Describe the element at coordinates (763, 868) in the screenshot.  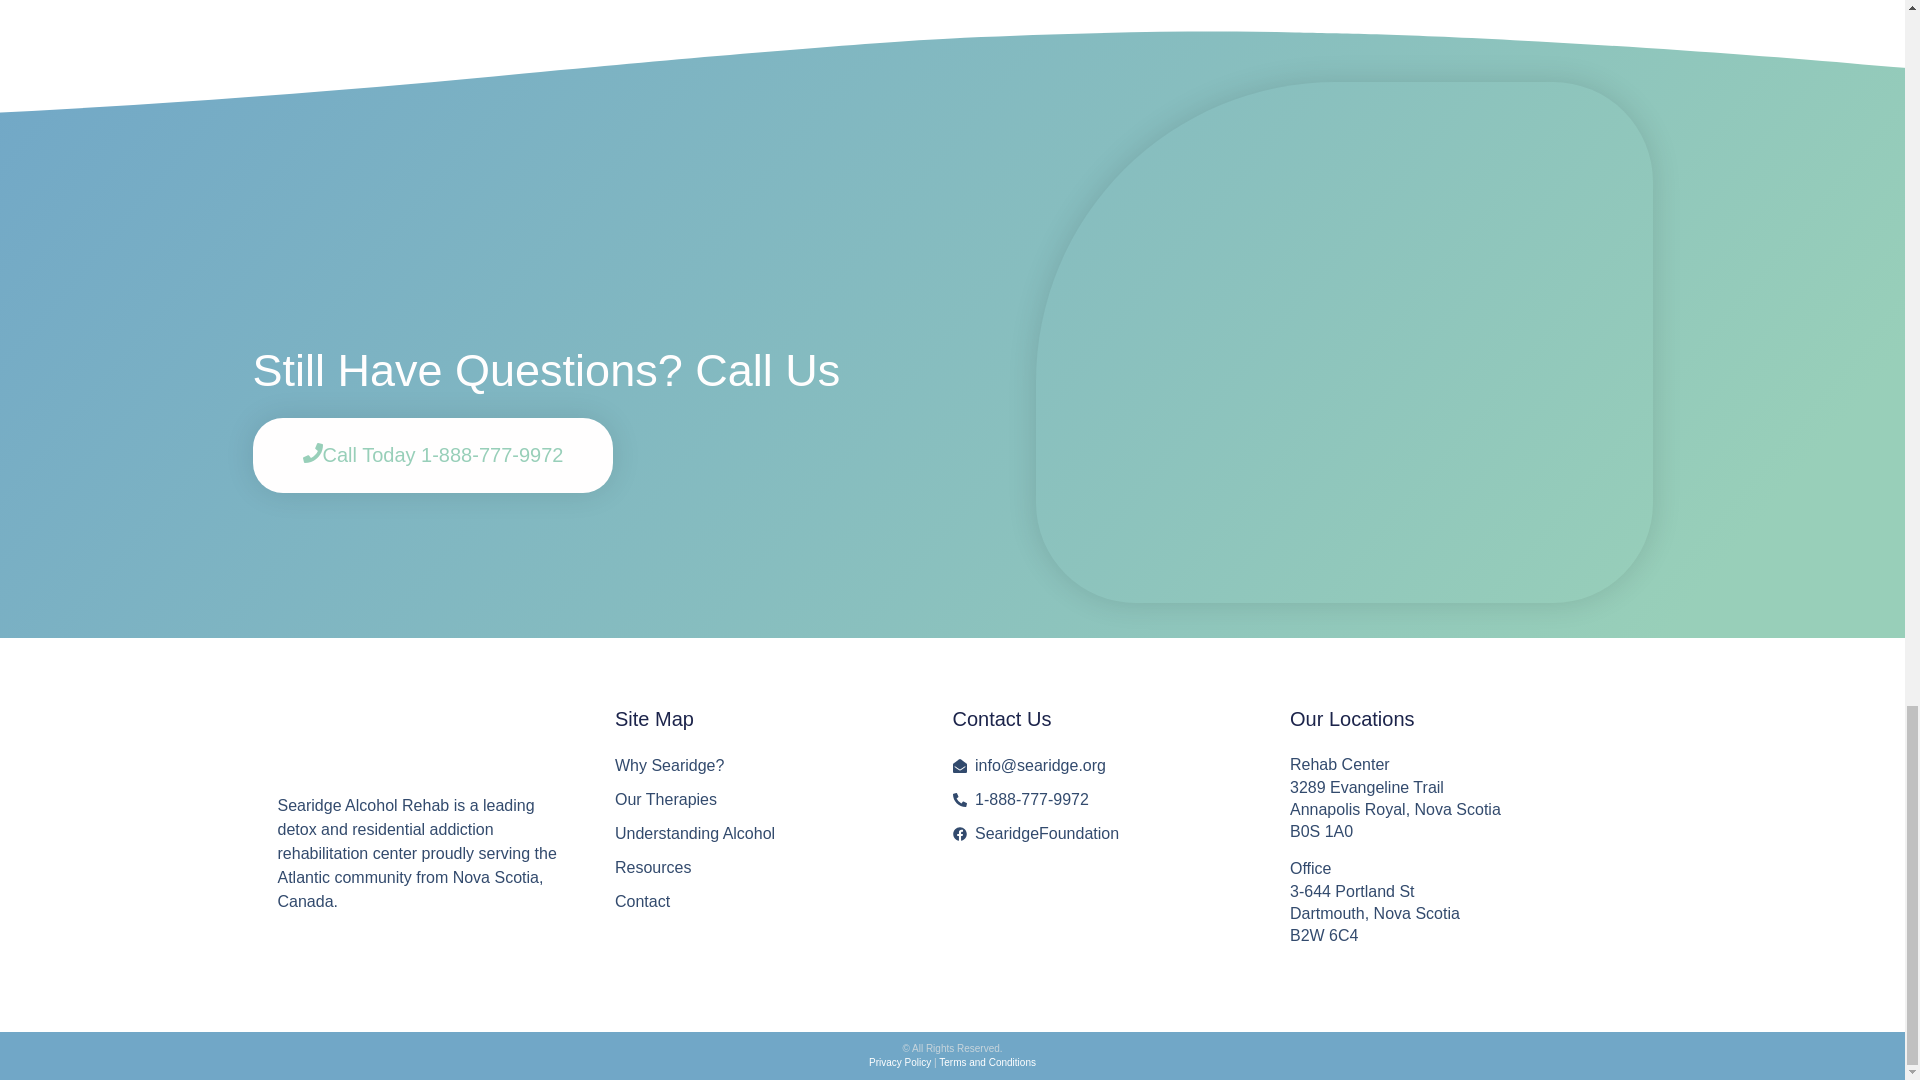
I see `Resources` at that location.